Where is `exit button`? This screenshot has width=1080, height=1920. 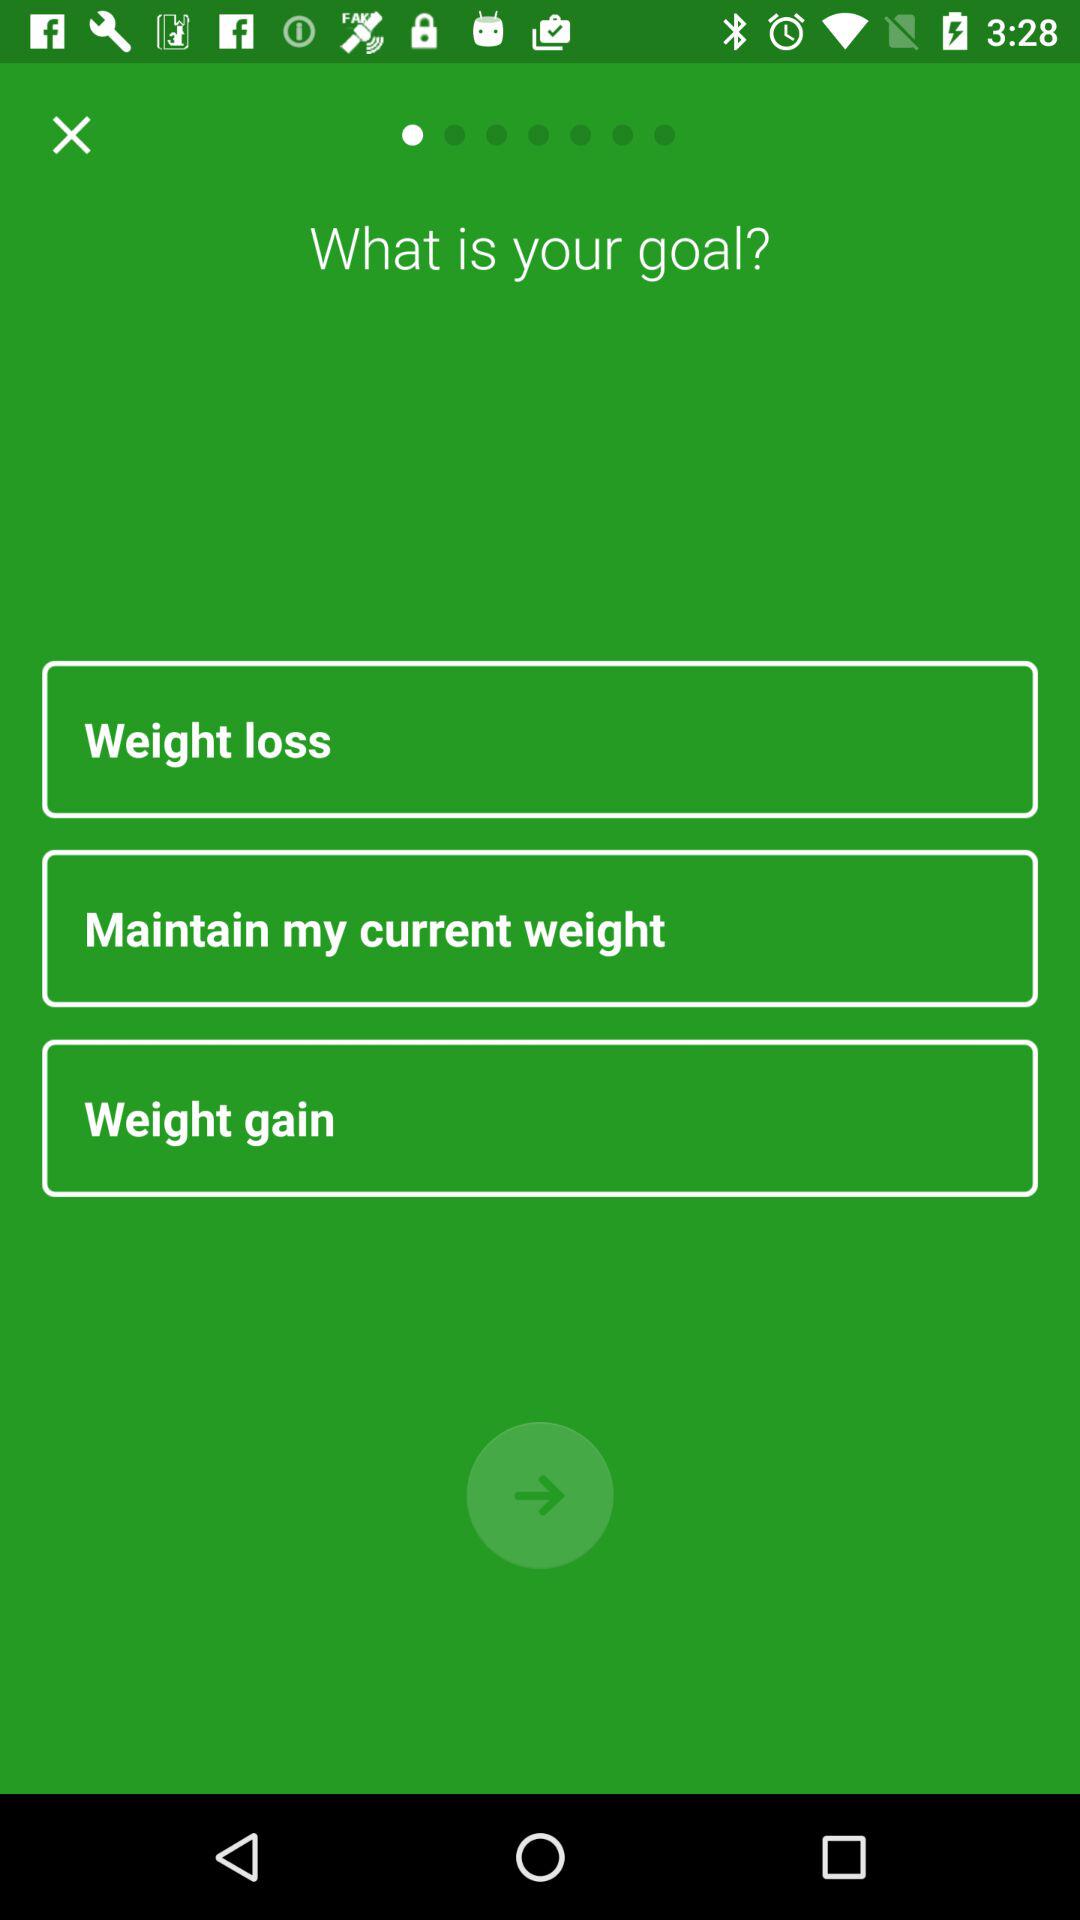 exit button is located at coordinates (64, 135).